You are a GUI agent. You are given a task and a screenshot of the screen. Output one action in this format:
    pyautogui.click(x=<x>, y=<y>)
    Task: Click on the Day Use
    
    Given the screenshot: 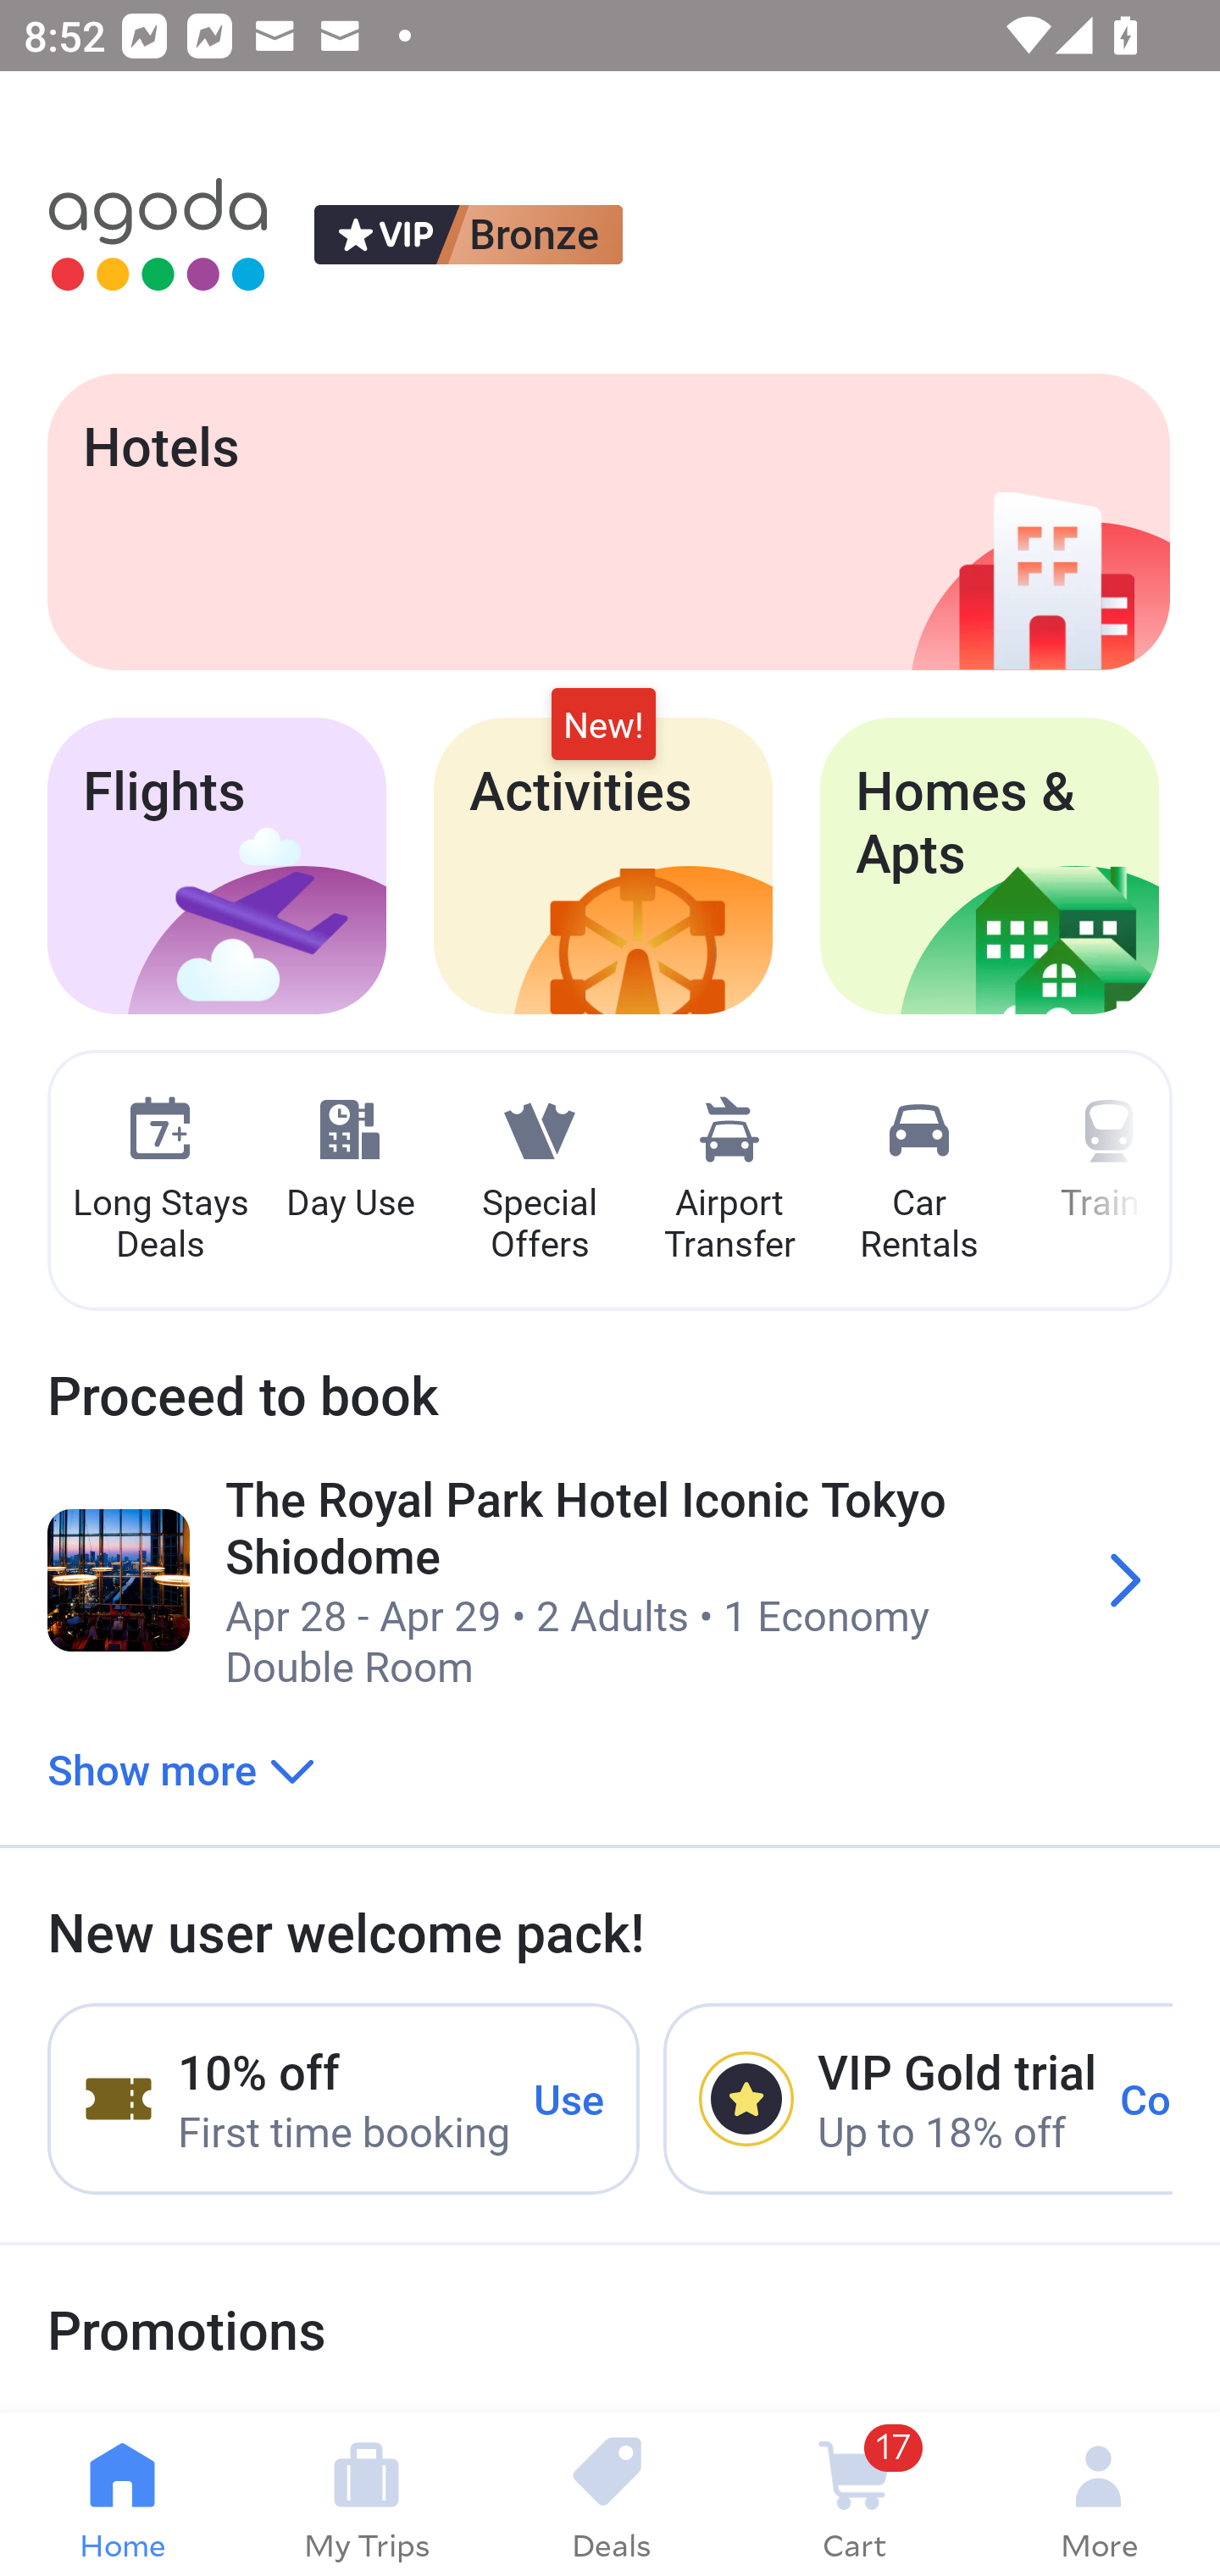 What is the action you would take?
    pyautogui.click(x=350, y=1160)
    